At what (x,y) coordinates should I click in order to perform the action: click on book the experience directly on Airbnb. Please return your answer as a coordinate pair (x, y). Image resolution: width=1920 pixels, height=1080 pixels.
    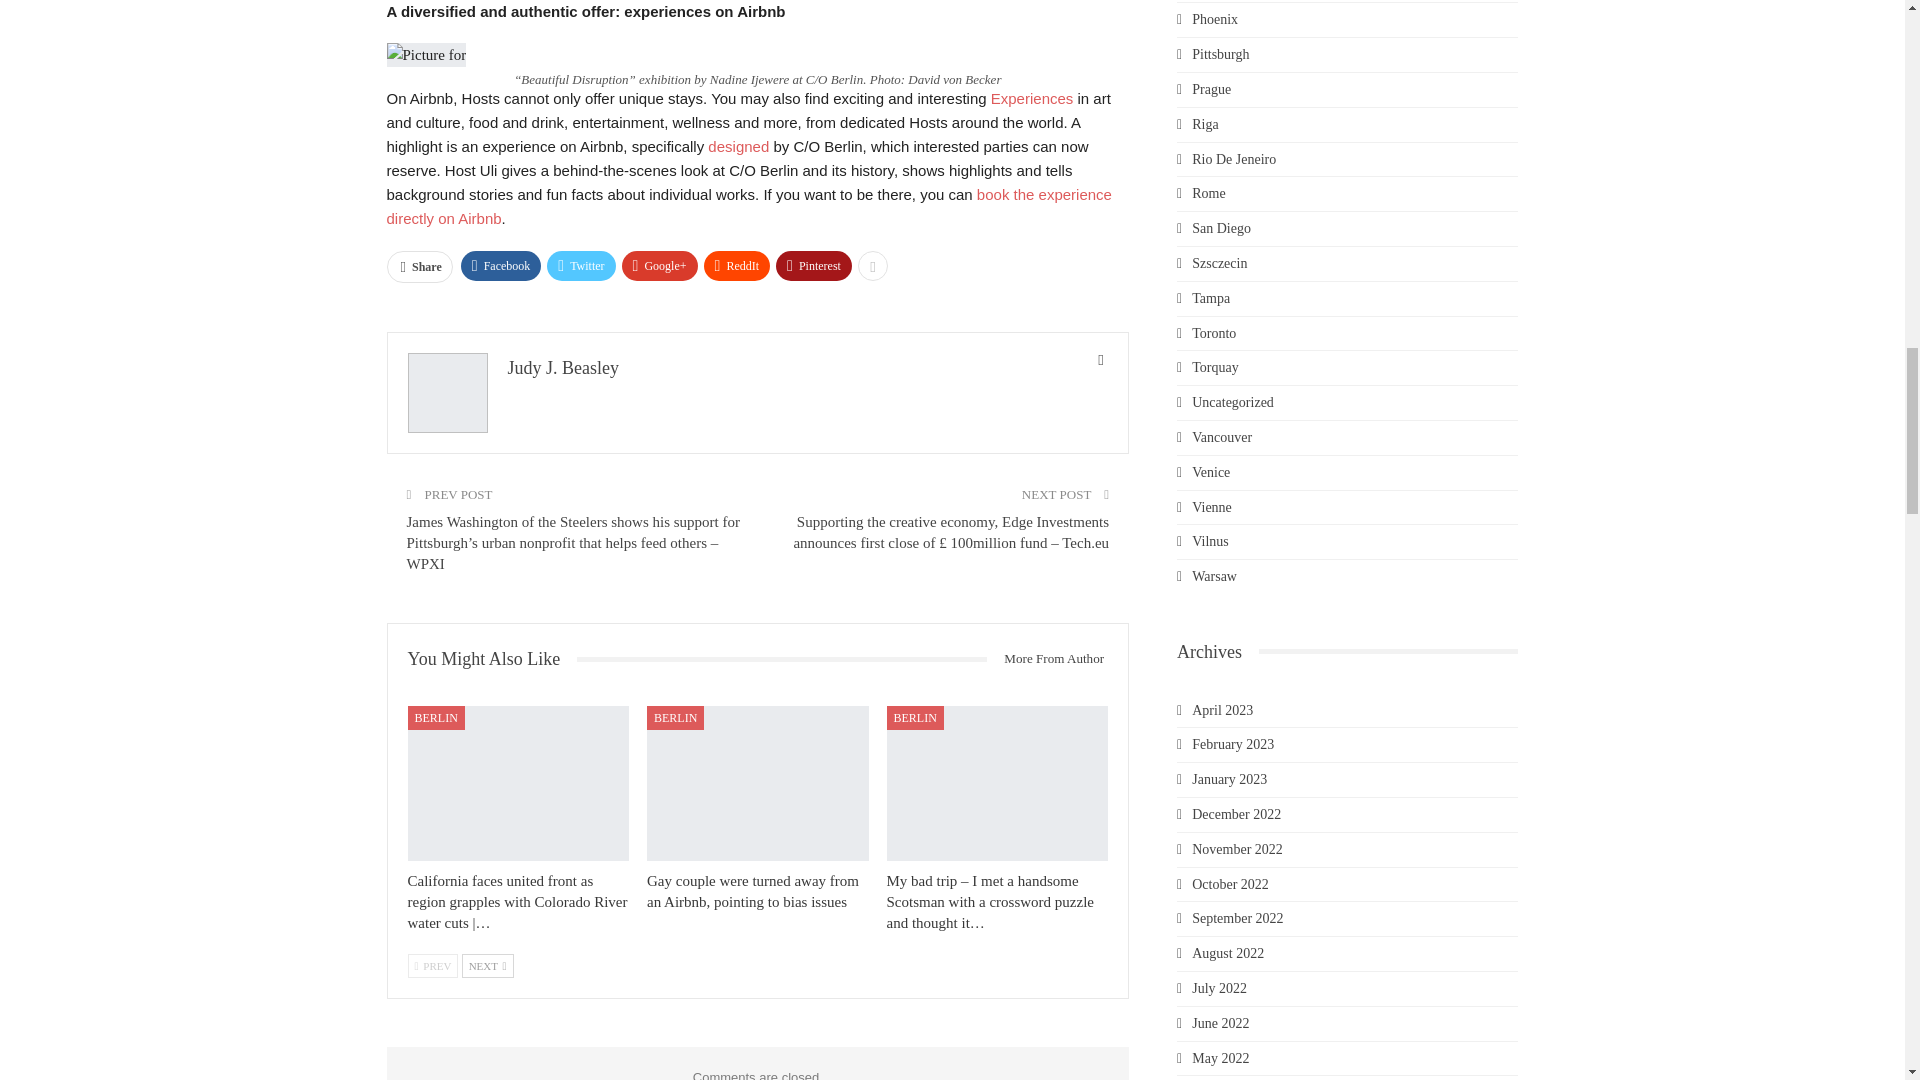
    Looking at the image, I should click on (748, 206).